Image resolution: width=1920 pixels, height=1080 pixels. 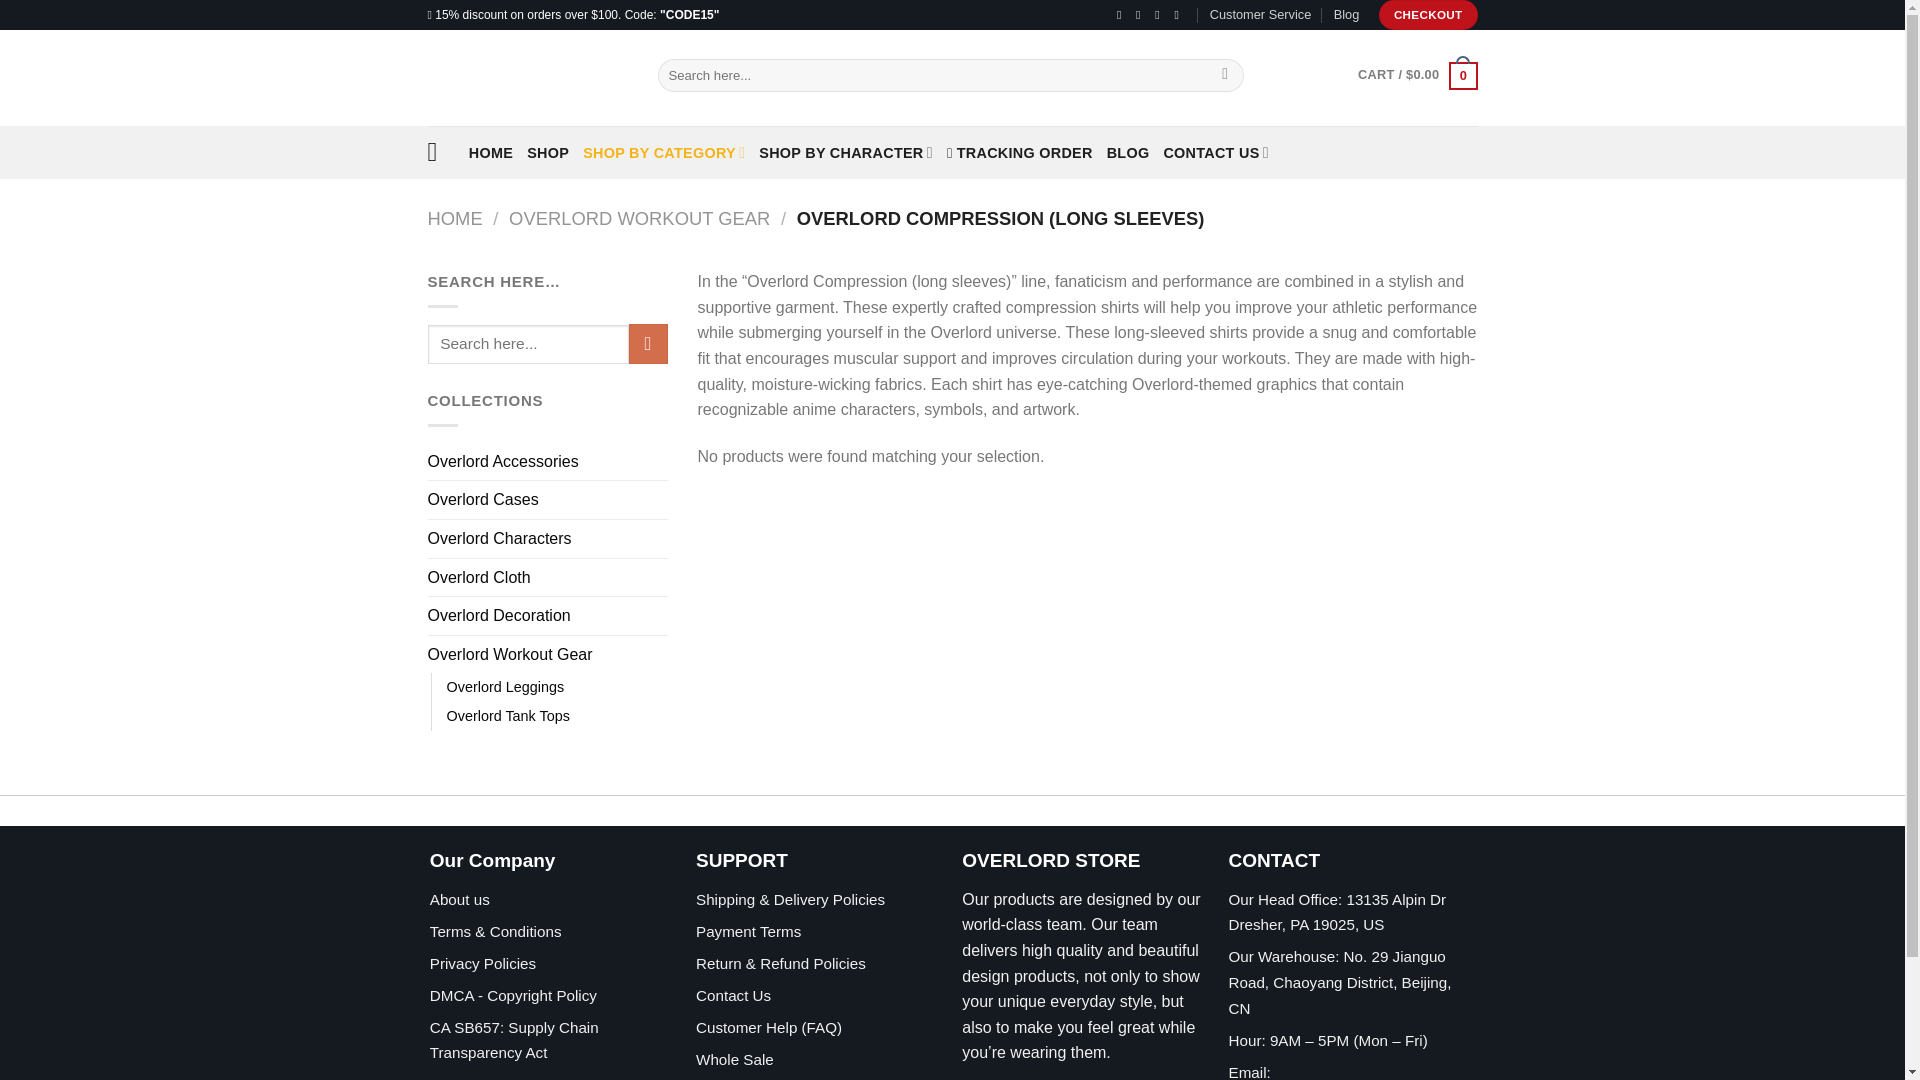 What do you see at coordinates (1428, 15) in the screenshot?
I see `CHECKOUT` at bounding box center [1428, 15].